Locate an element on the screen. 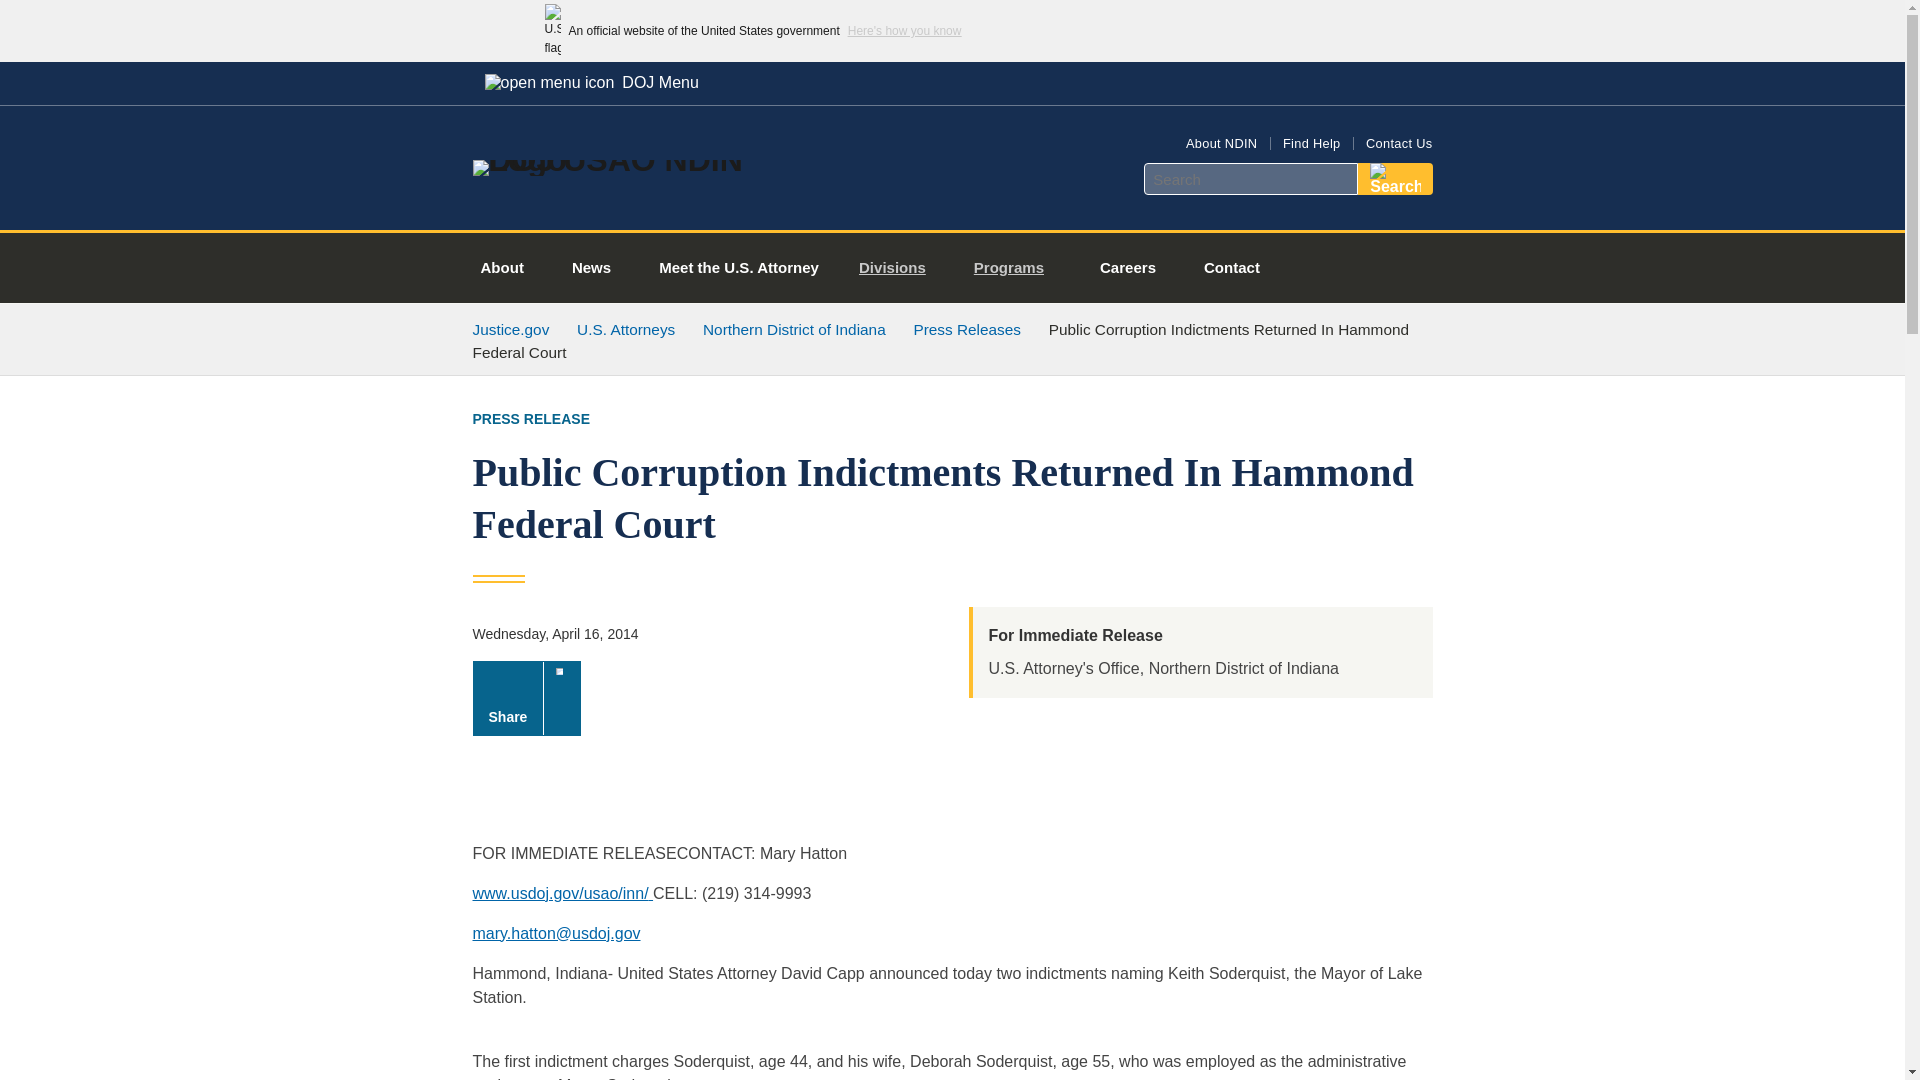 The width and height of the screenshot is (1920, 1080). Find Help is located at coordinates (1311, 144).